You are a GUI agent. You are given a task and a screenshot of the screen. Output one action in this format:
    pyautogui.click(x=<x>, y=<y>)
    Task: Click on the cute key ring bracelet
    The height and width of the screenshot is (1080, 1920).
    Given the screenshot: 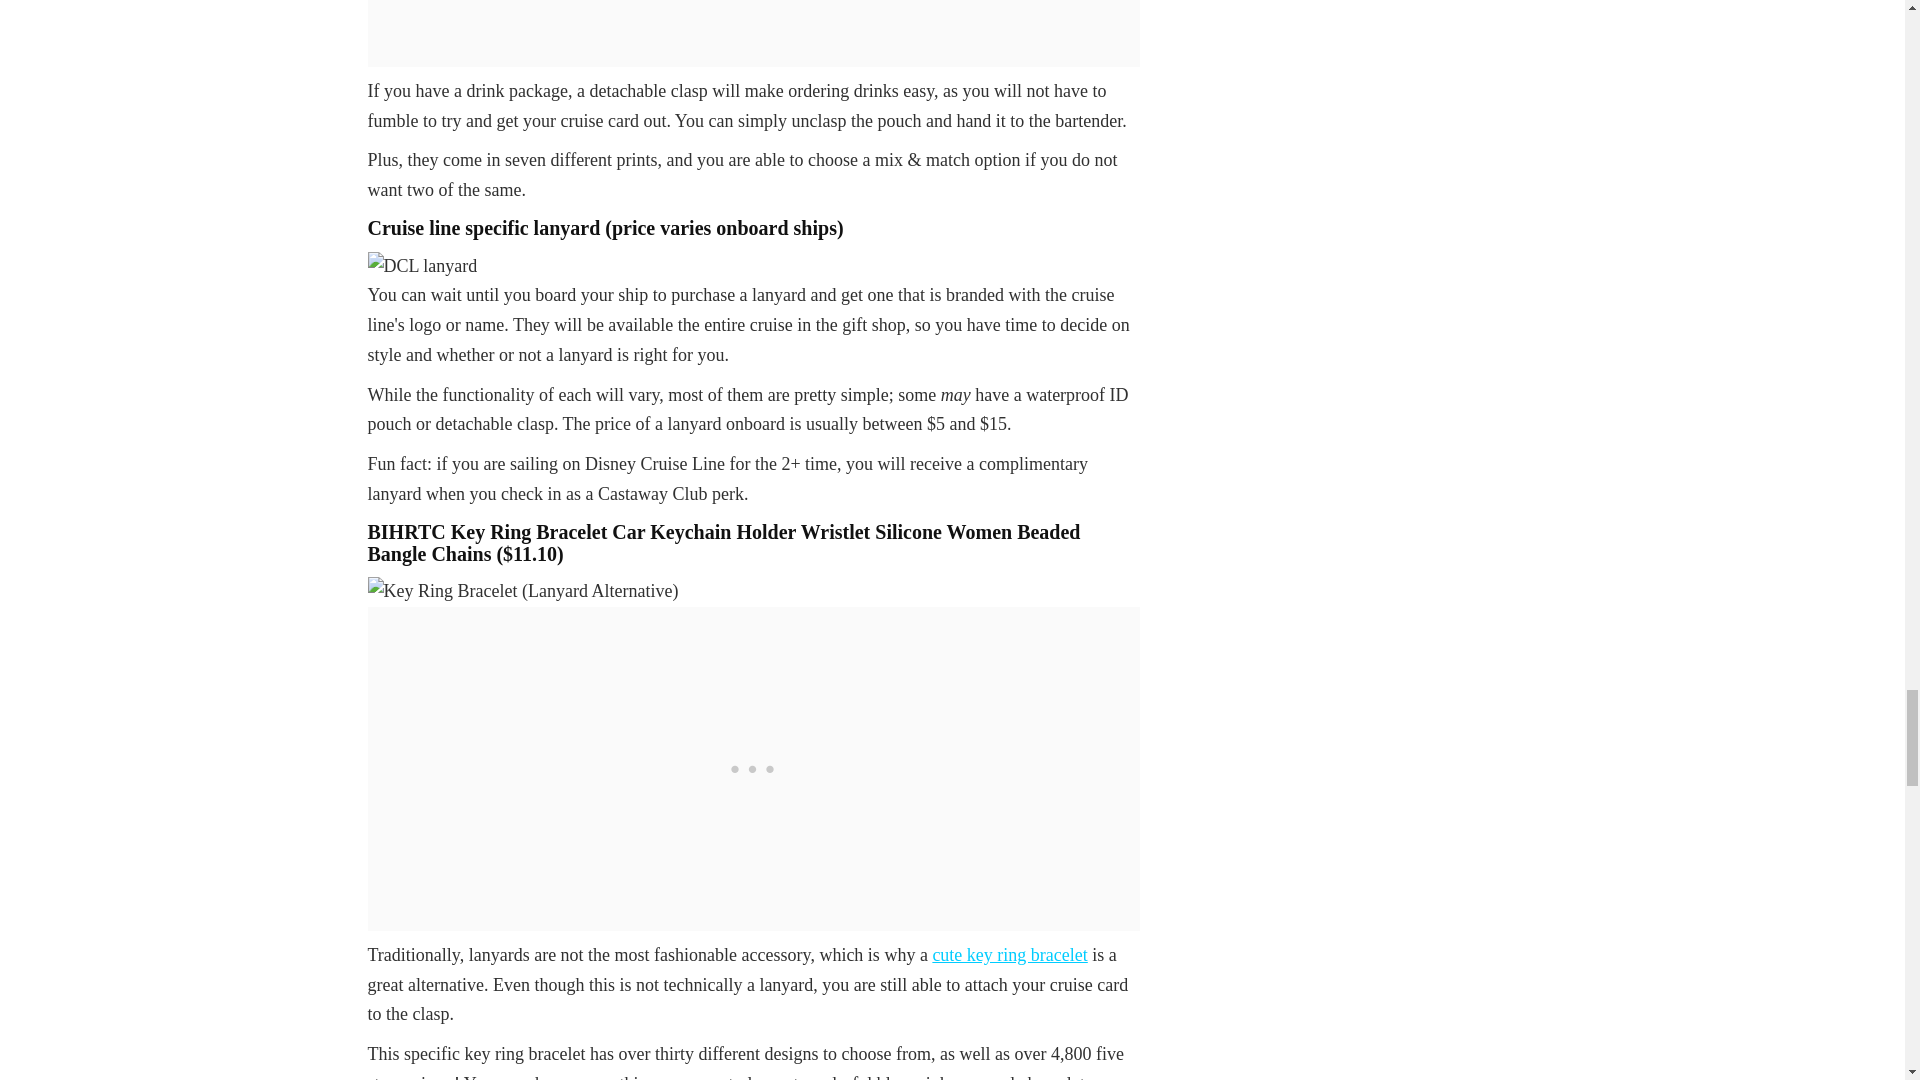 What is the action you would take?
    pyautogui.click(x=1008, y=955)
    